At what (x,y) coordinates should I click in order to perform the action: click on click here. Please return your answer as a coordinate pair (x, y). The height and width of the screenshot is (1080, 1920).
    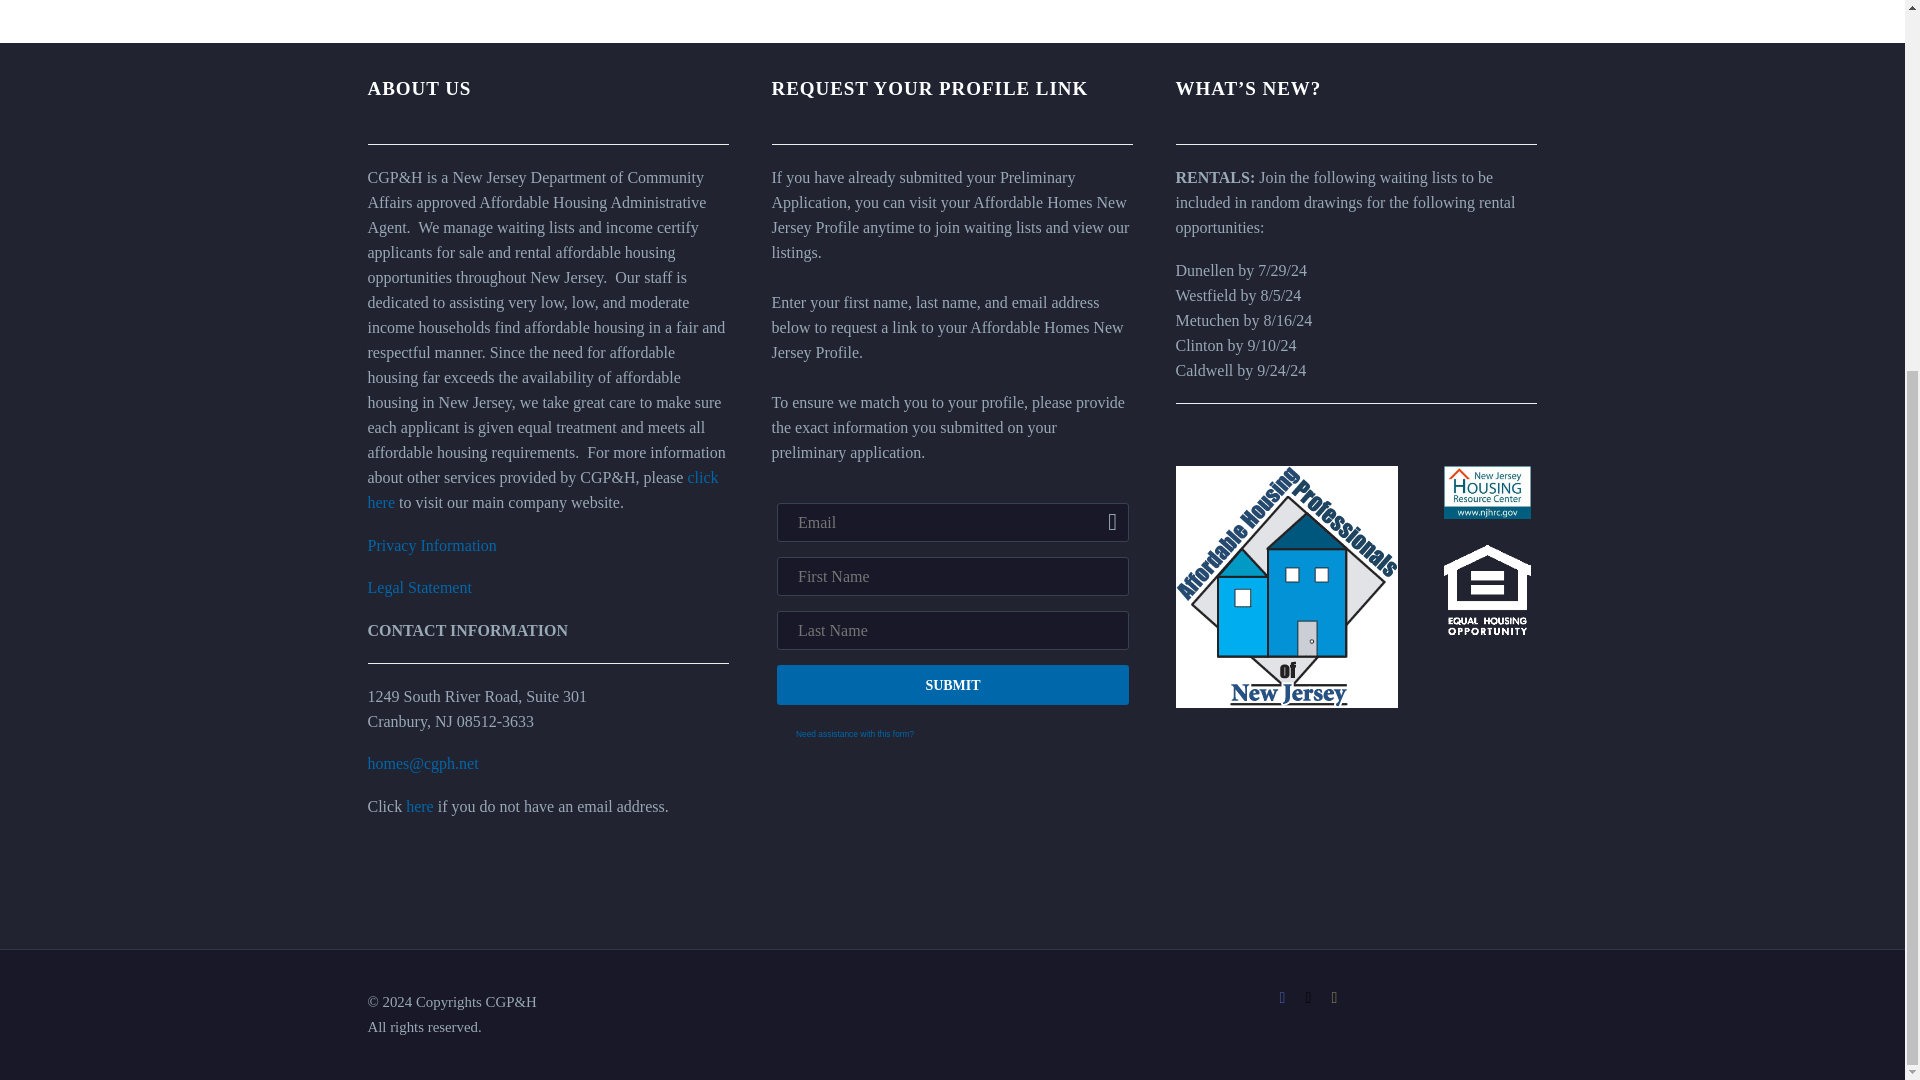
    Looking at the image, I should click on (543, 489).